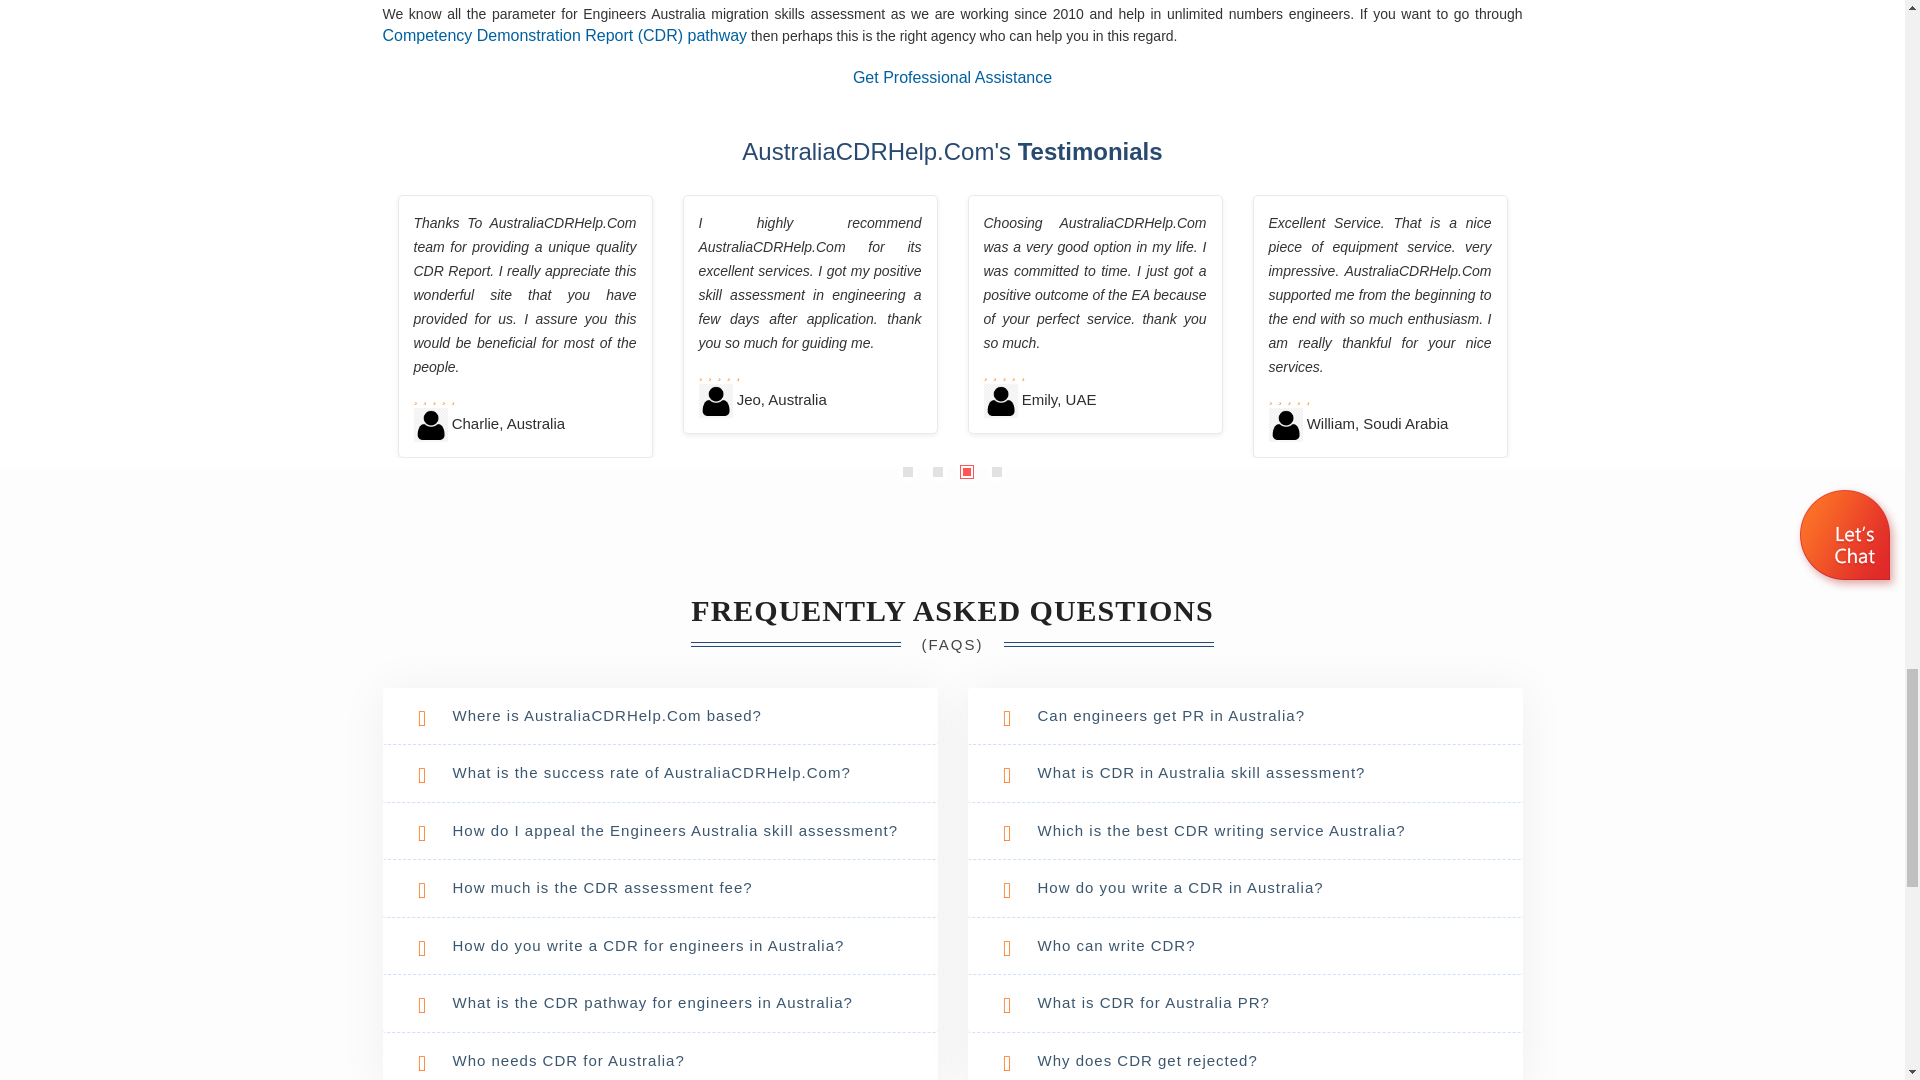 The width and height of the screenshot is (1920, 1080). Describe the element at coordinates (1284, 424) in the screenshot. I see `User` at that location.